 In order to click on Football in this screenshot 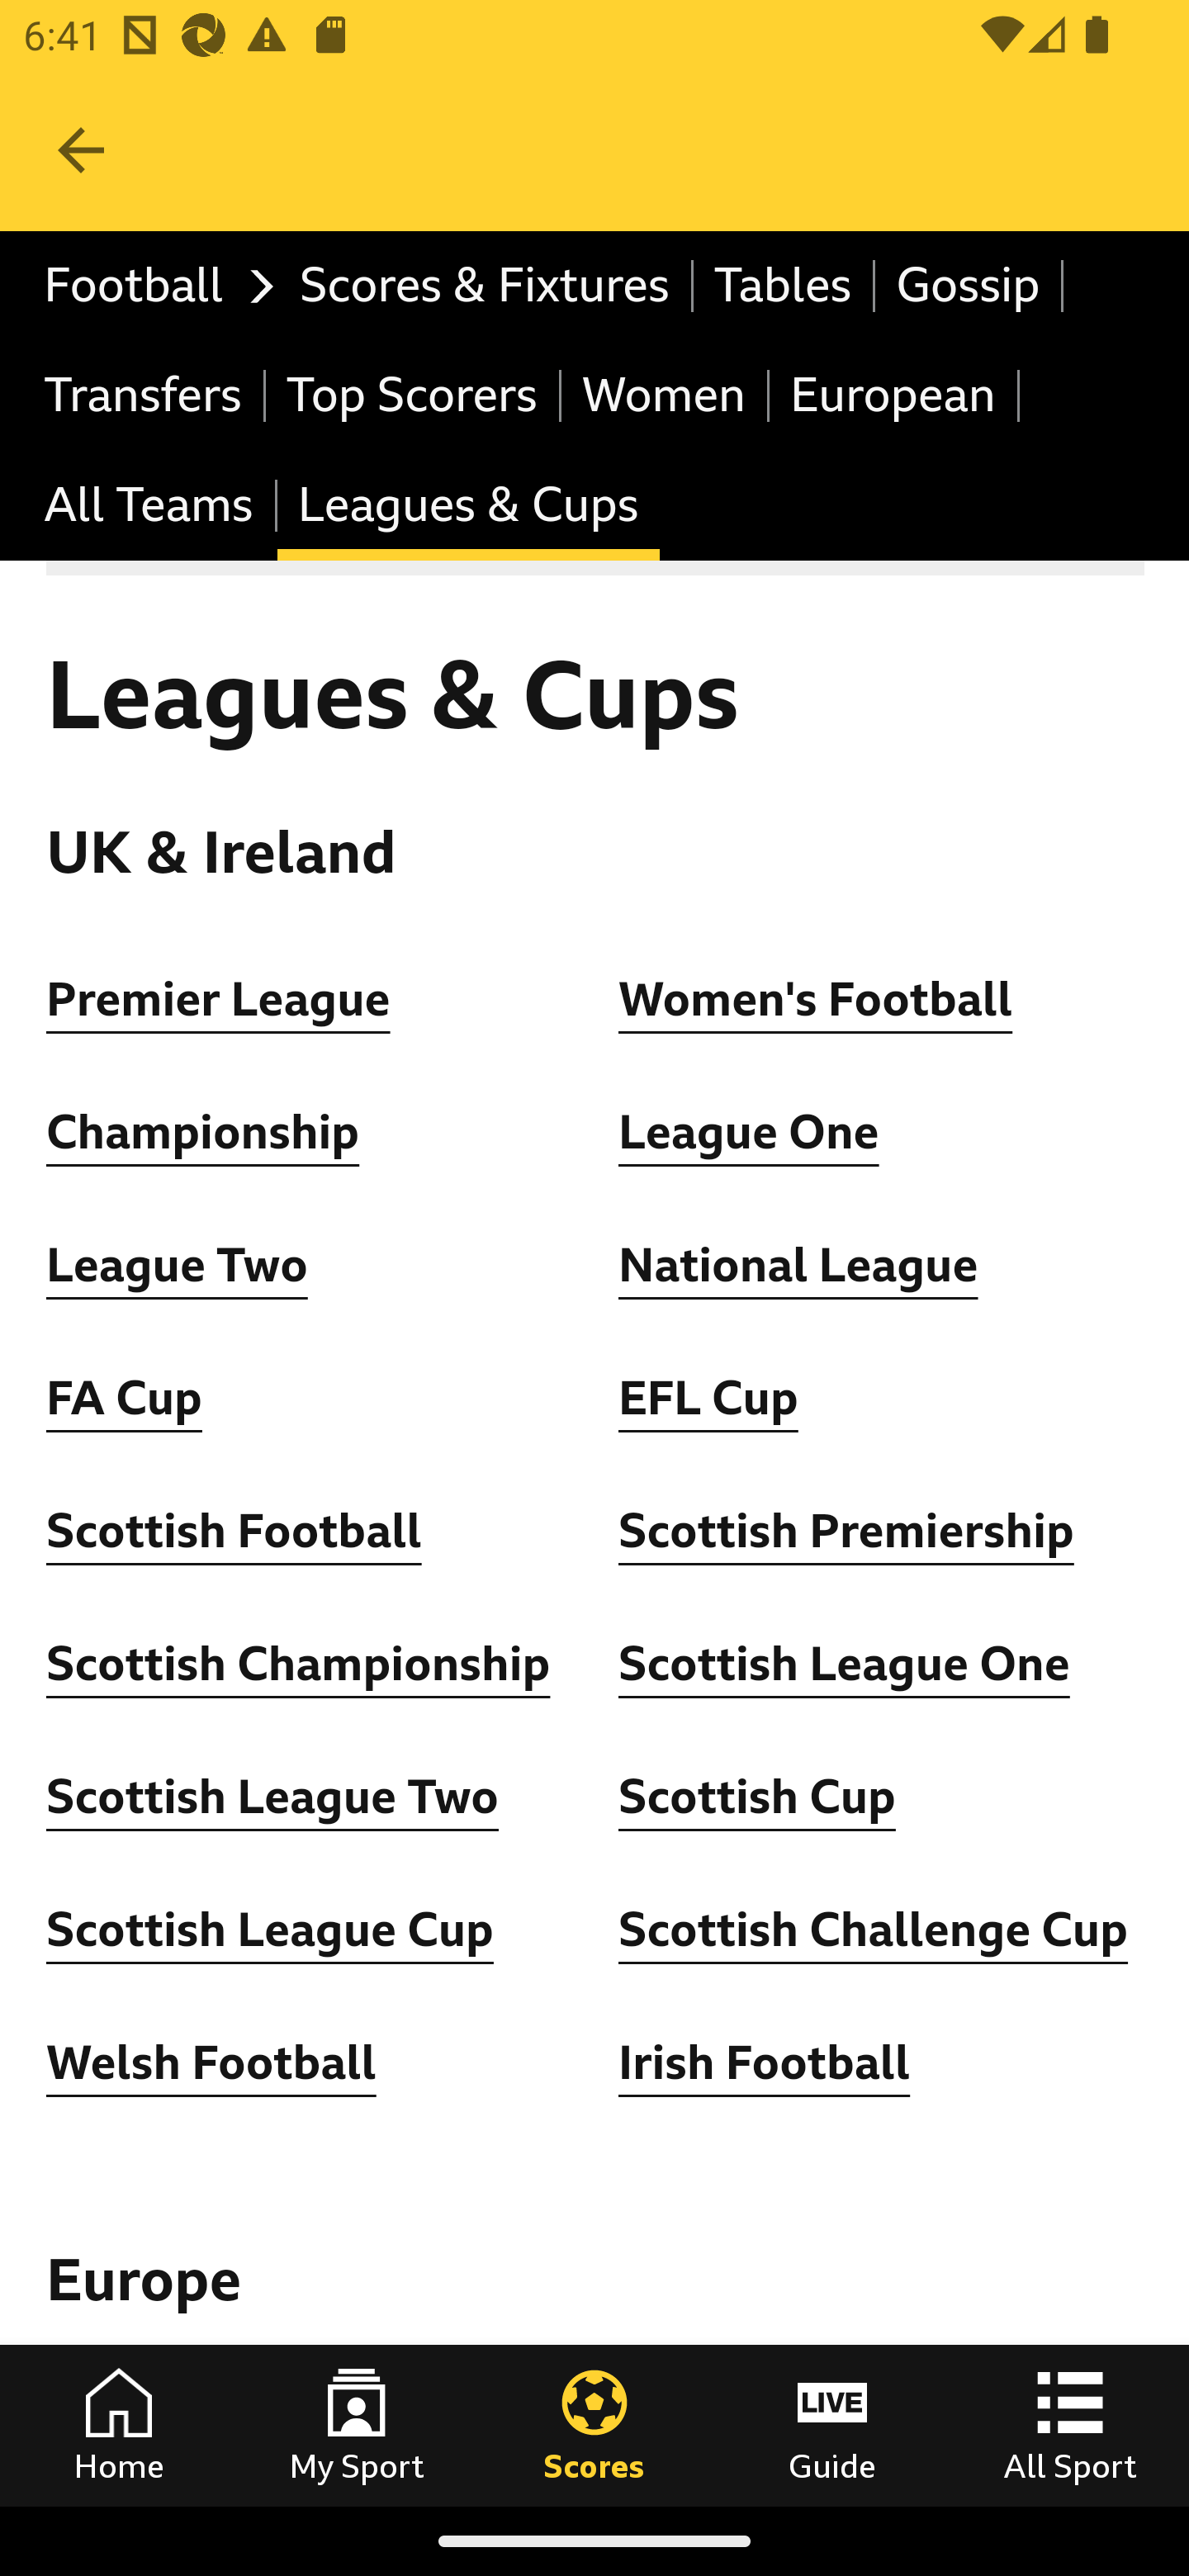, I will do `click(150, 286)`.